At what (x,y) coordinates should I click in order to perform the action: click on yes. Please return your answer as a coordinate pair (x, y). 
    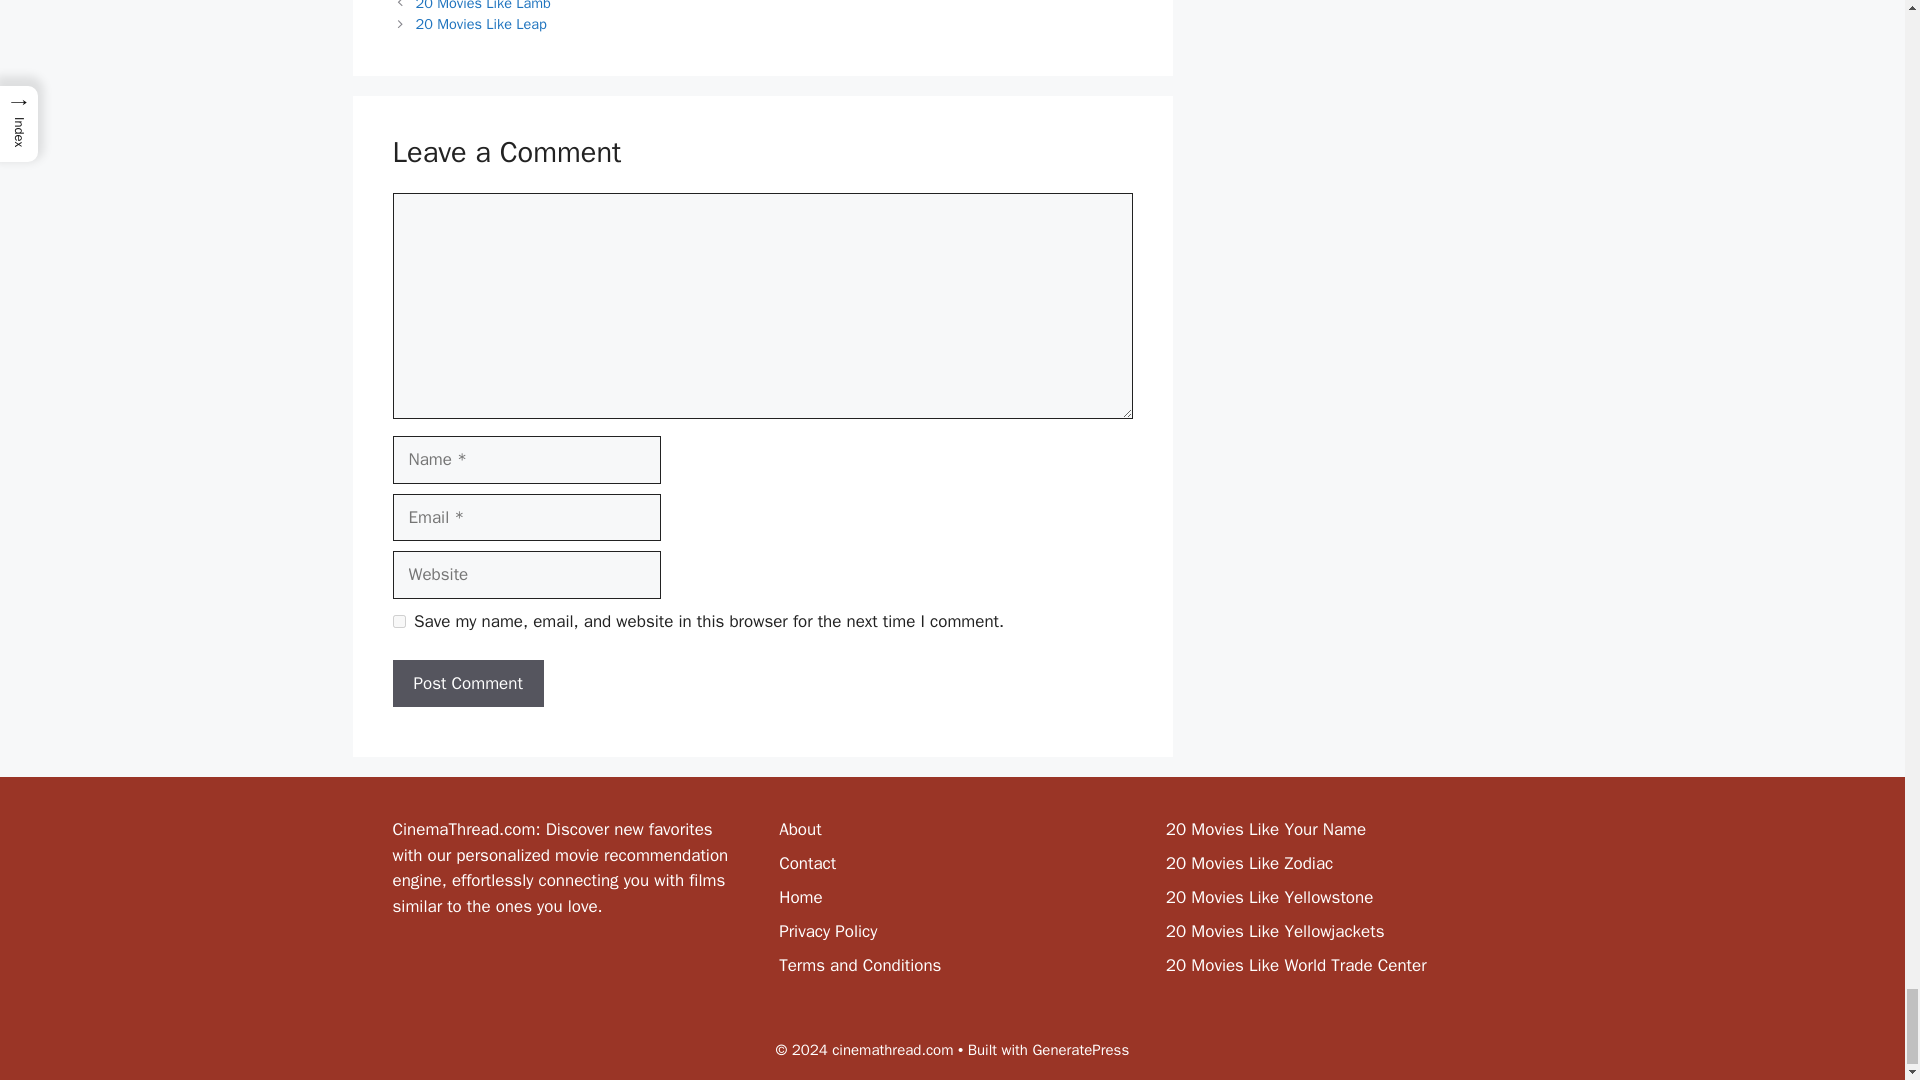
    Looking at the image, I should click on (398, 620).